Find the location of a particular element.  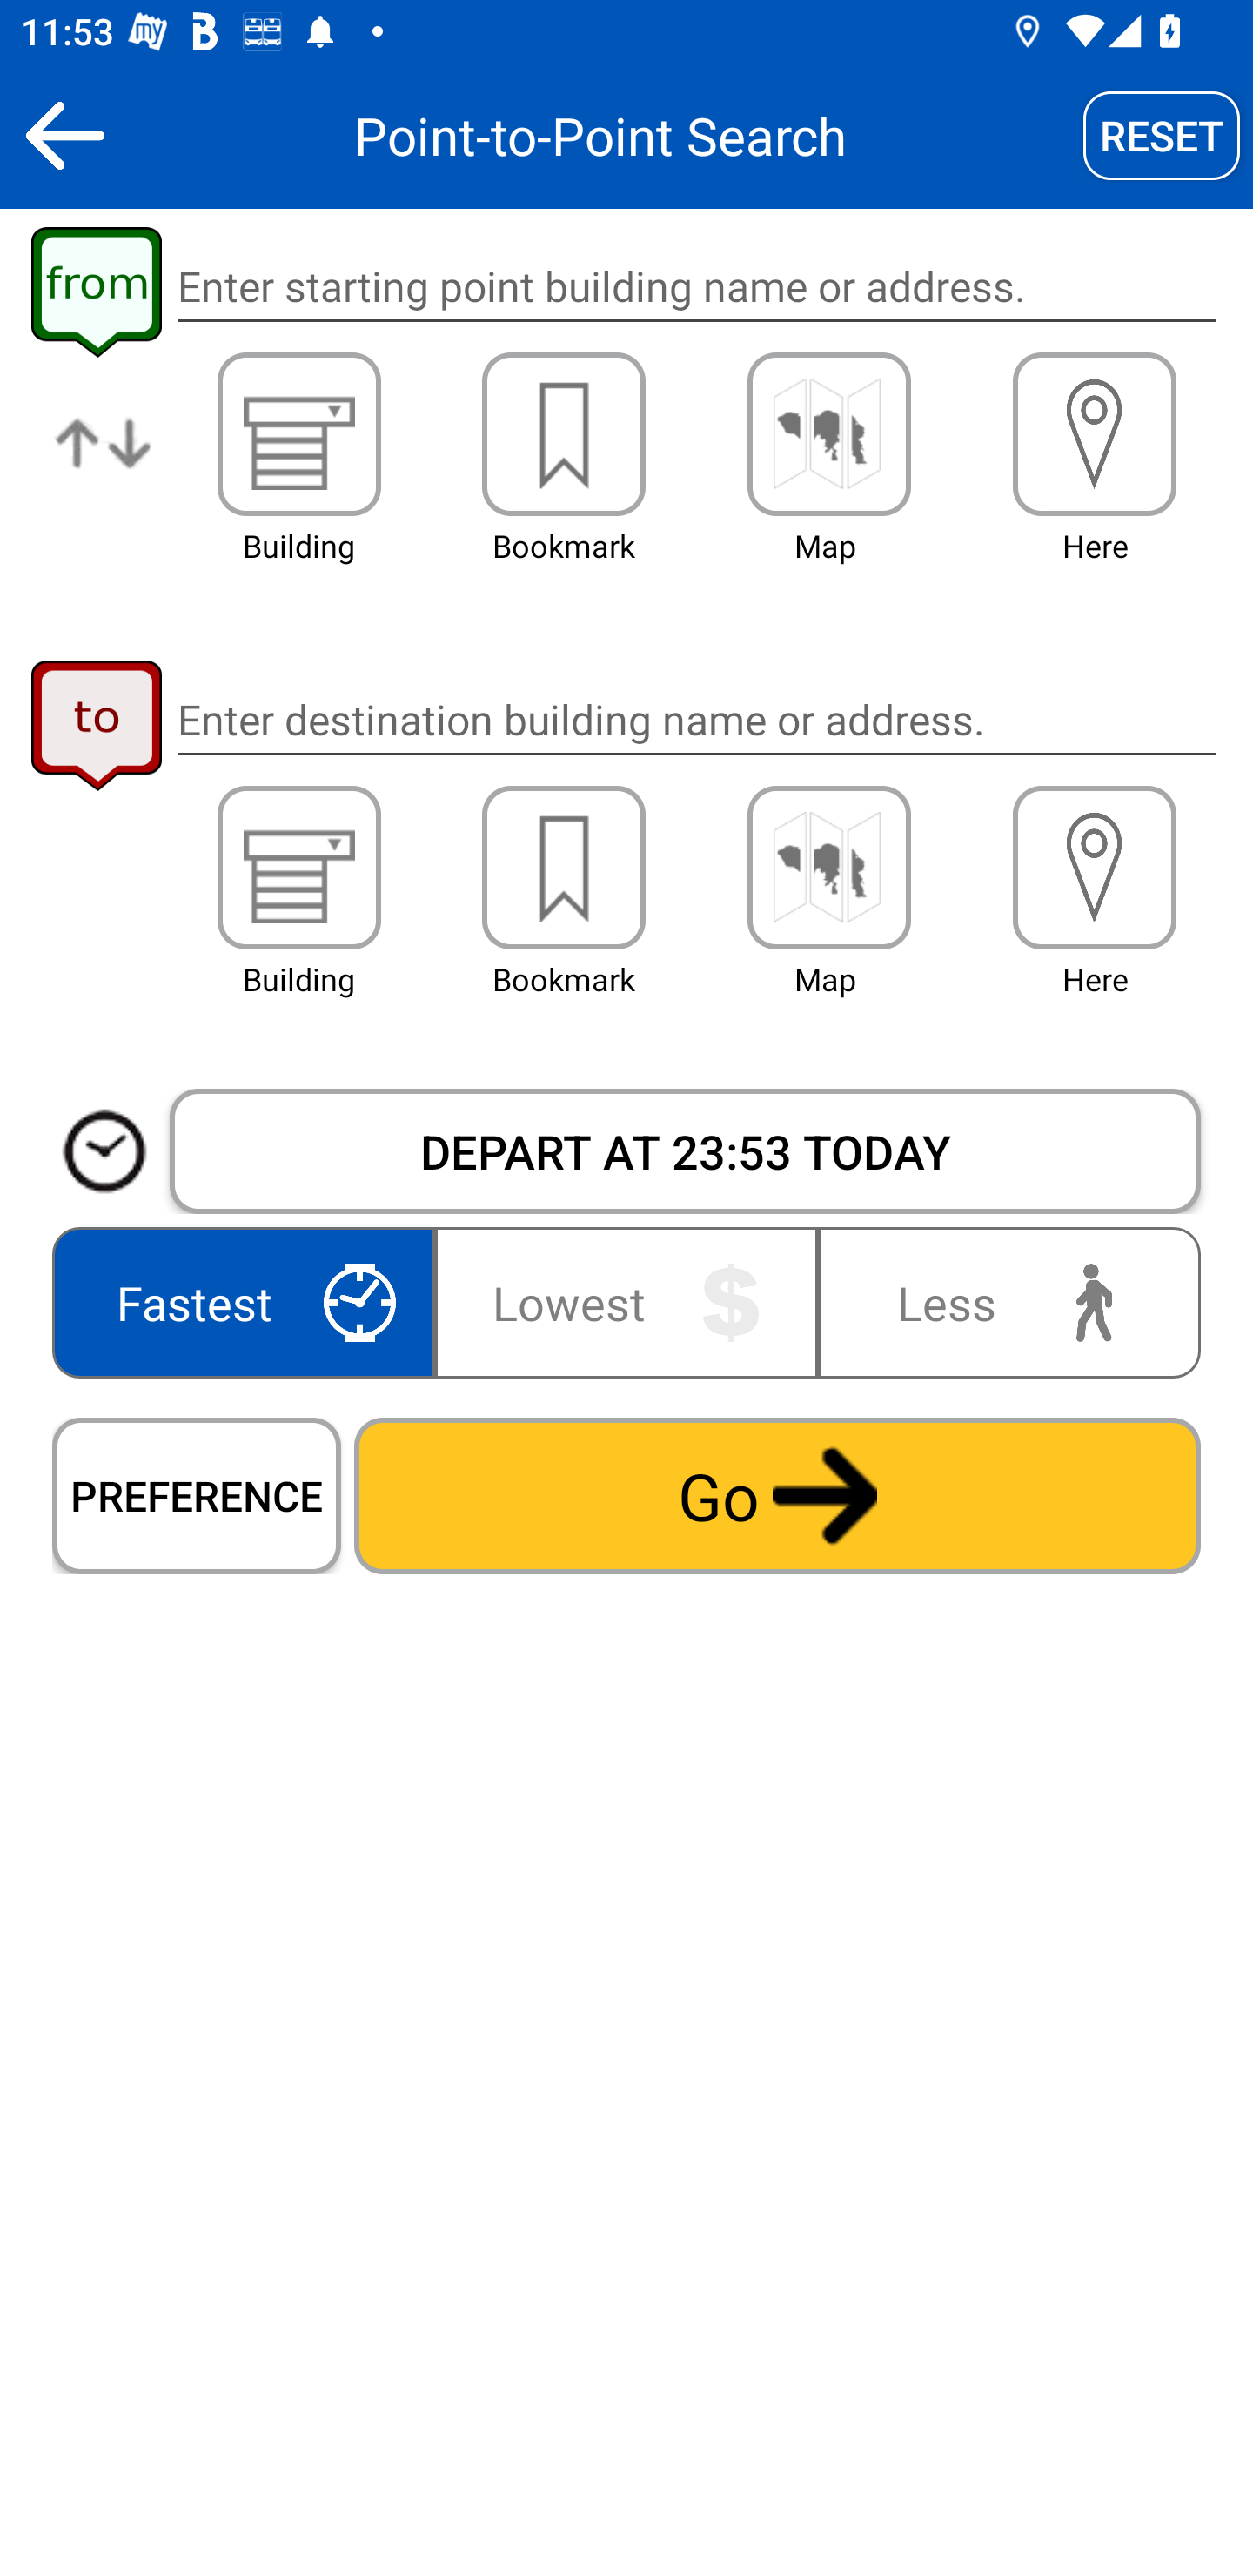

Here is located at coordinates (1095, 868).